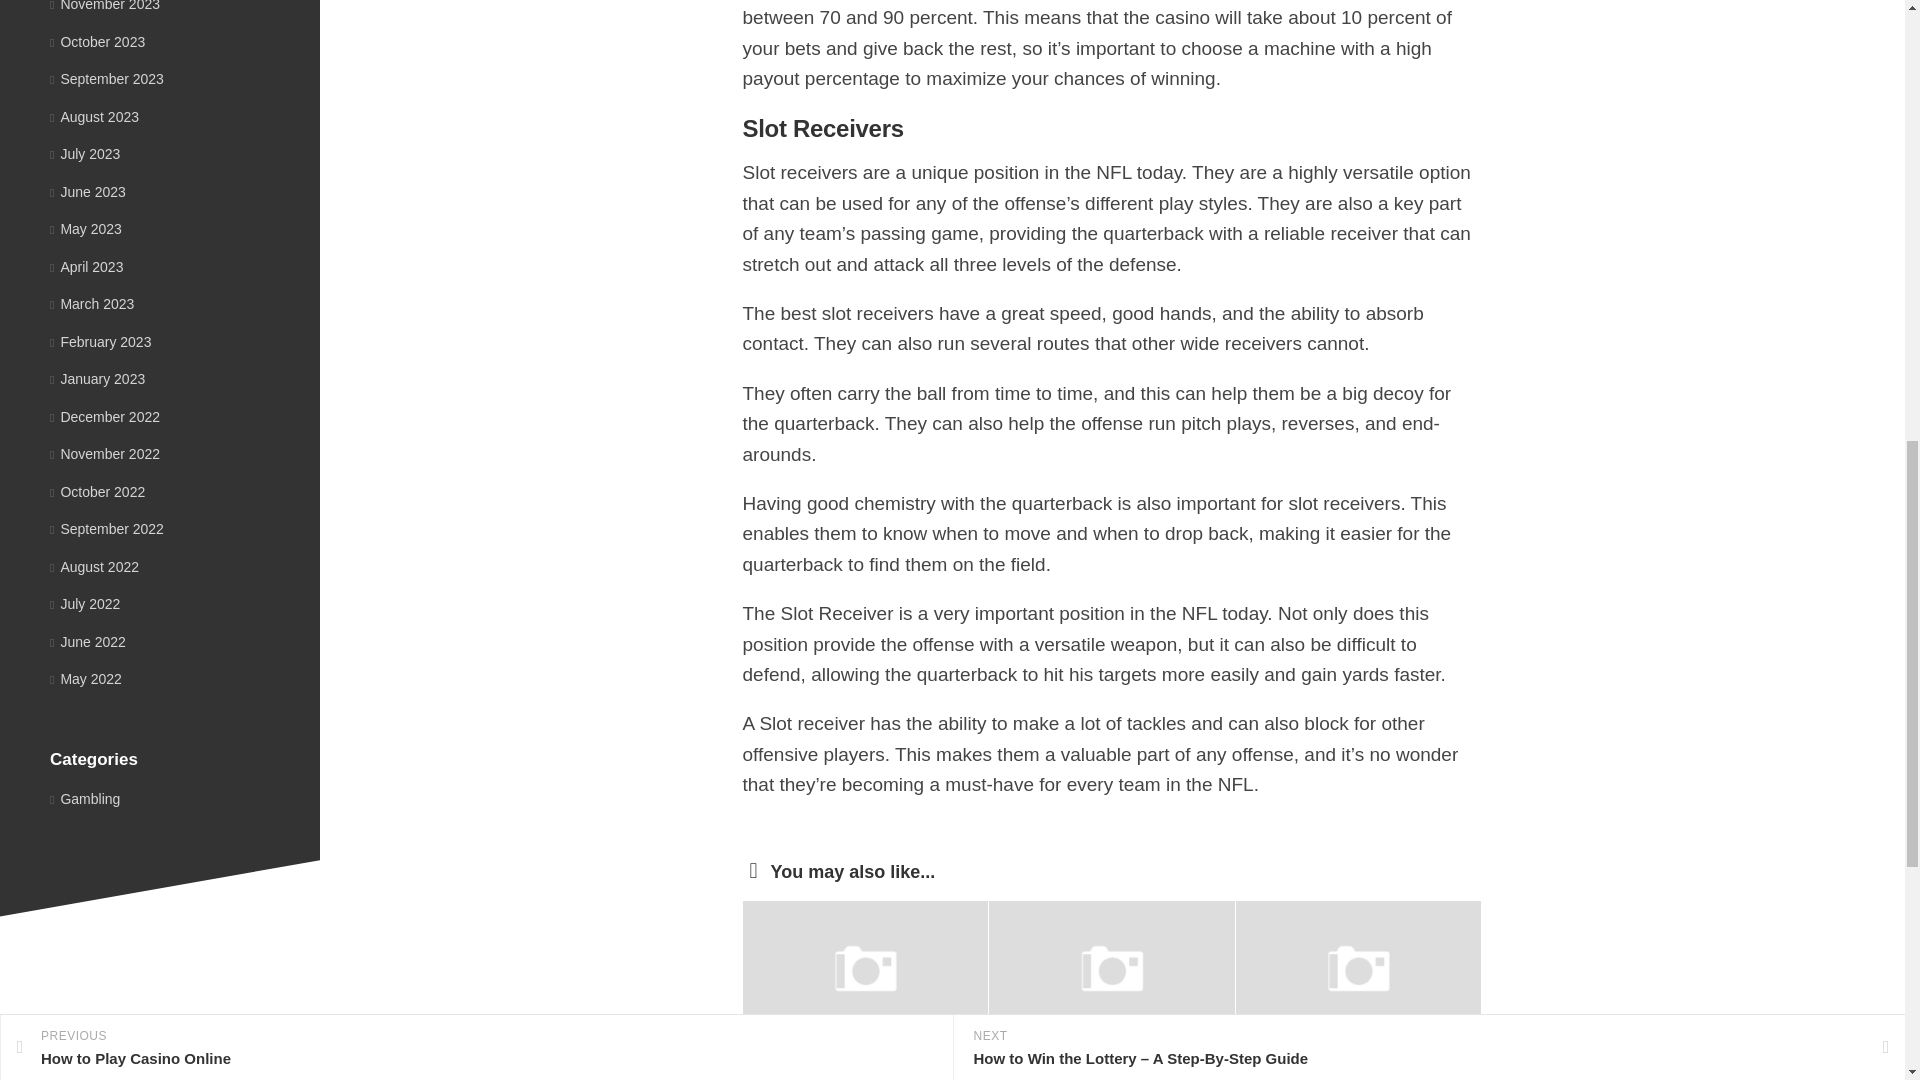 This screenshot has height=1080, width=1920. I want to click on August 2023, so click(94, 116).